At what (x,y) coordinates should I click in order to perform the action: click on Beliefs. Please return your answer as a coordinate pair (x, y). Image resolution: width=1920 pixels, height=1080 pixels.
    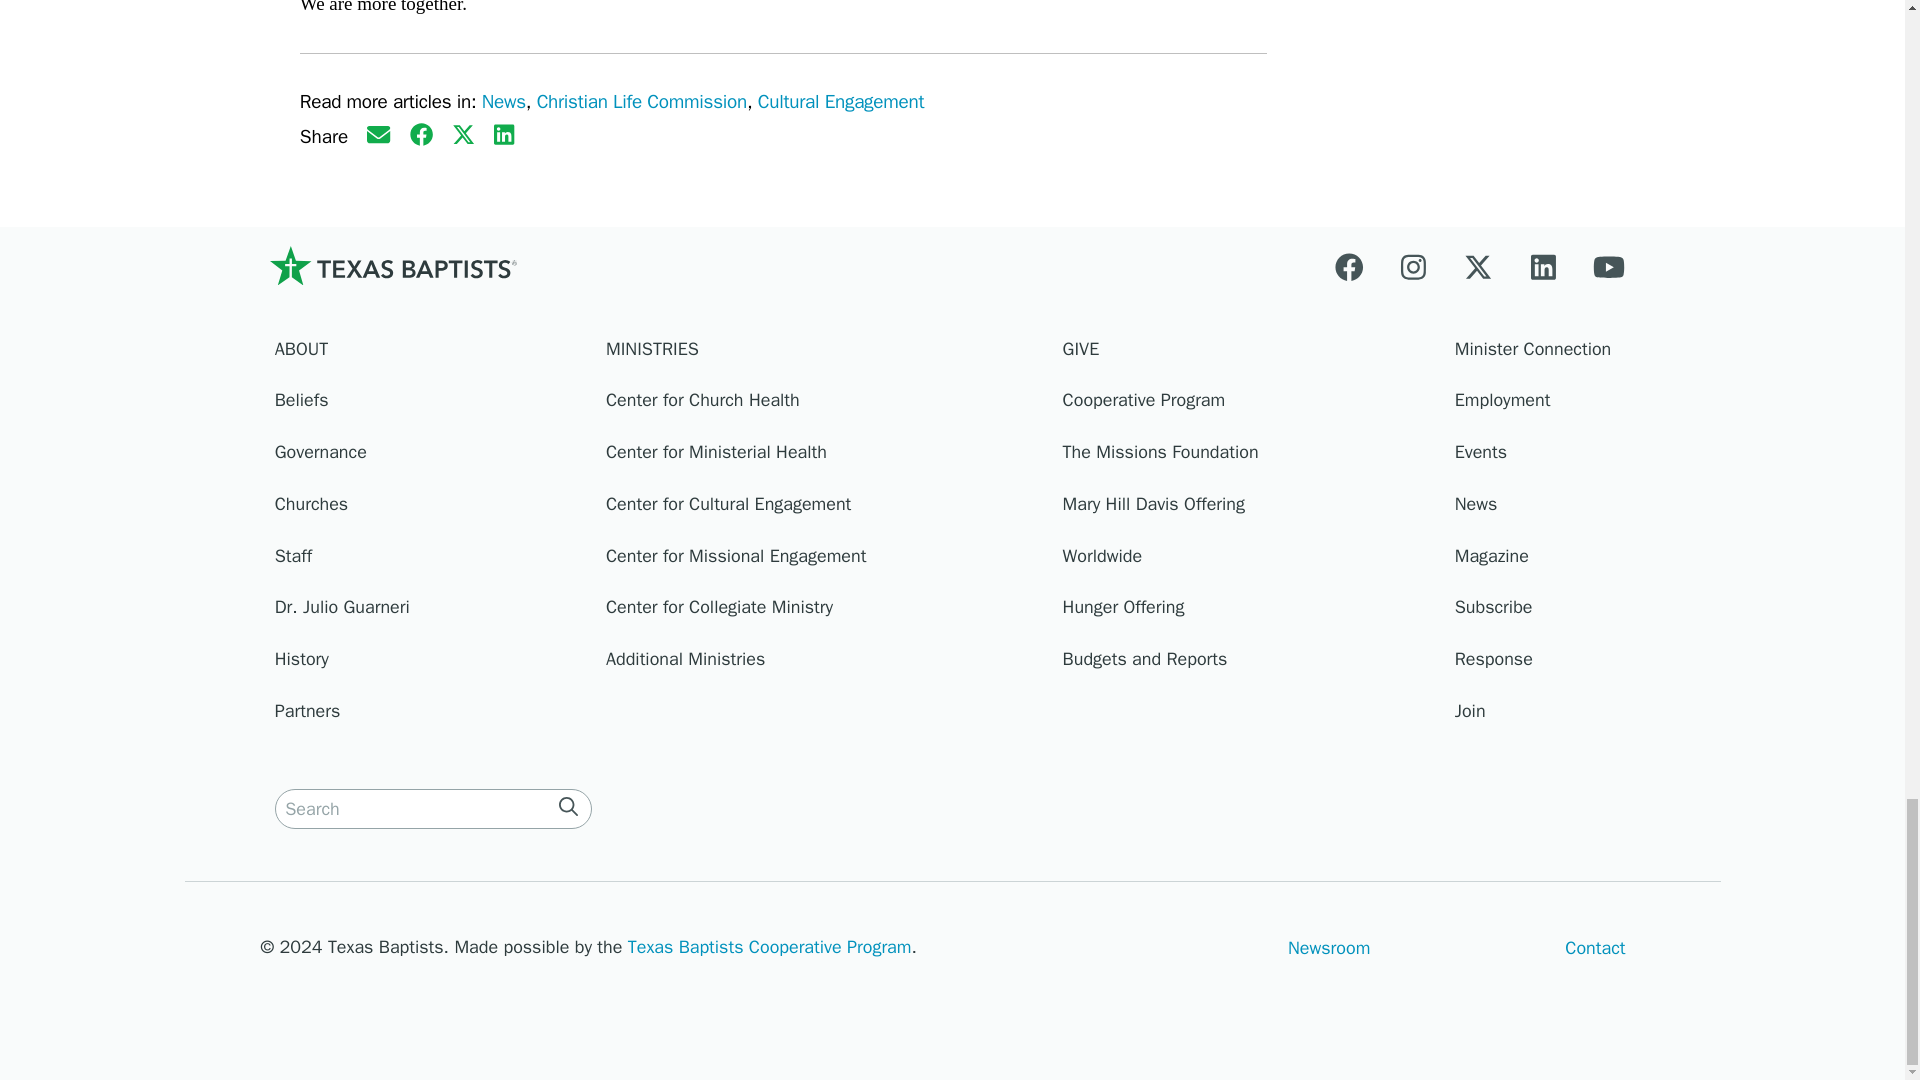
    Looking at the image, I should click on (430, 406).